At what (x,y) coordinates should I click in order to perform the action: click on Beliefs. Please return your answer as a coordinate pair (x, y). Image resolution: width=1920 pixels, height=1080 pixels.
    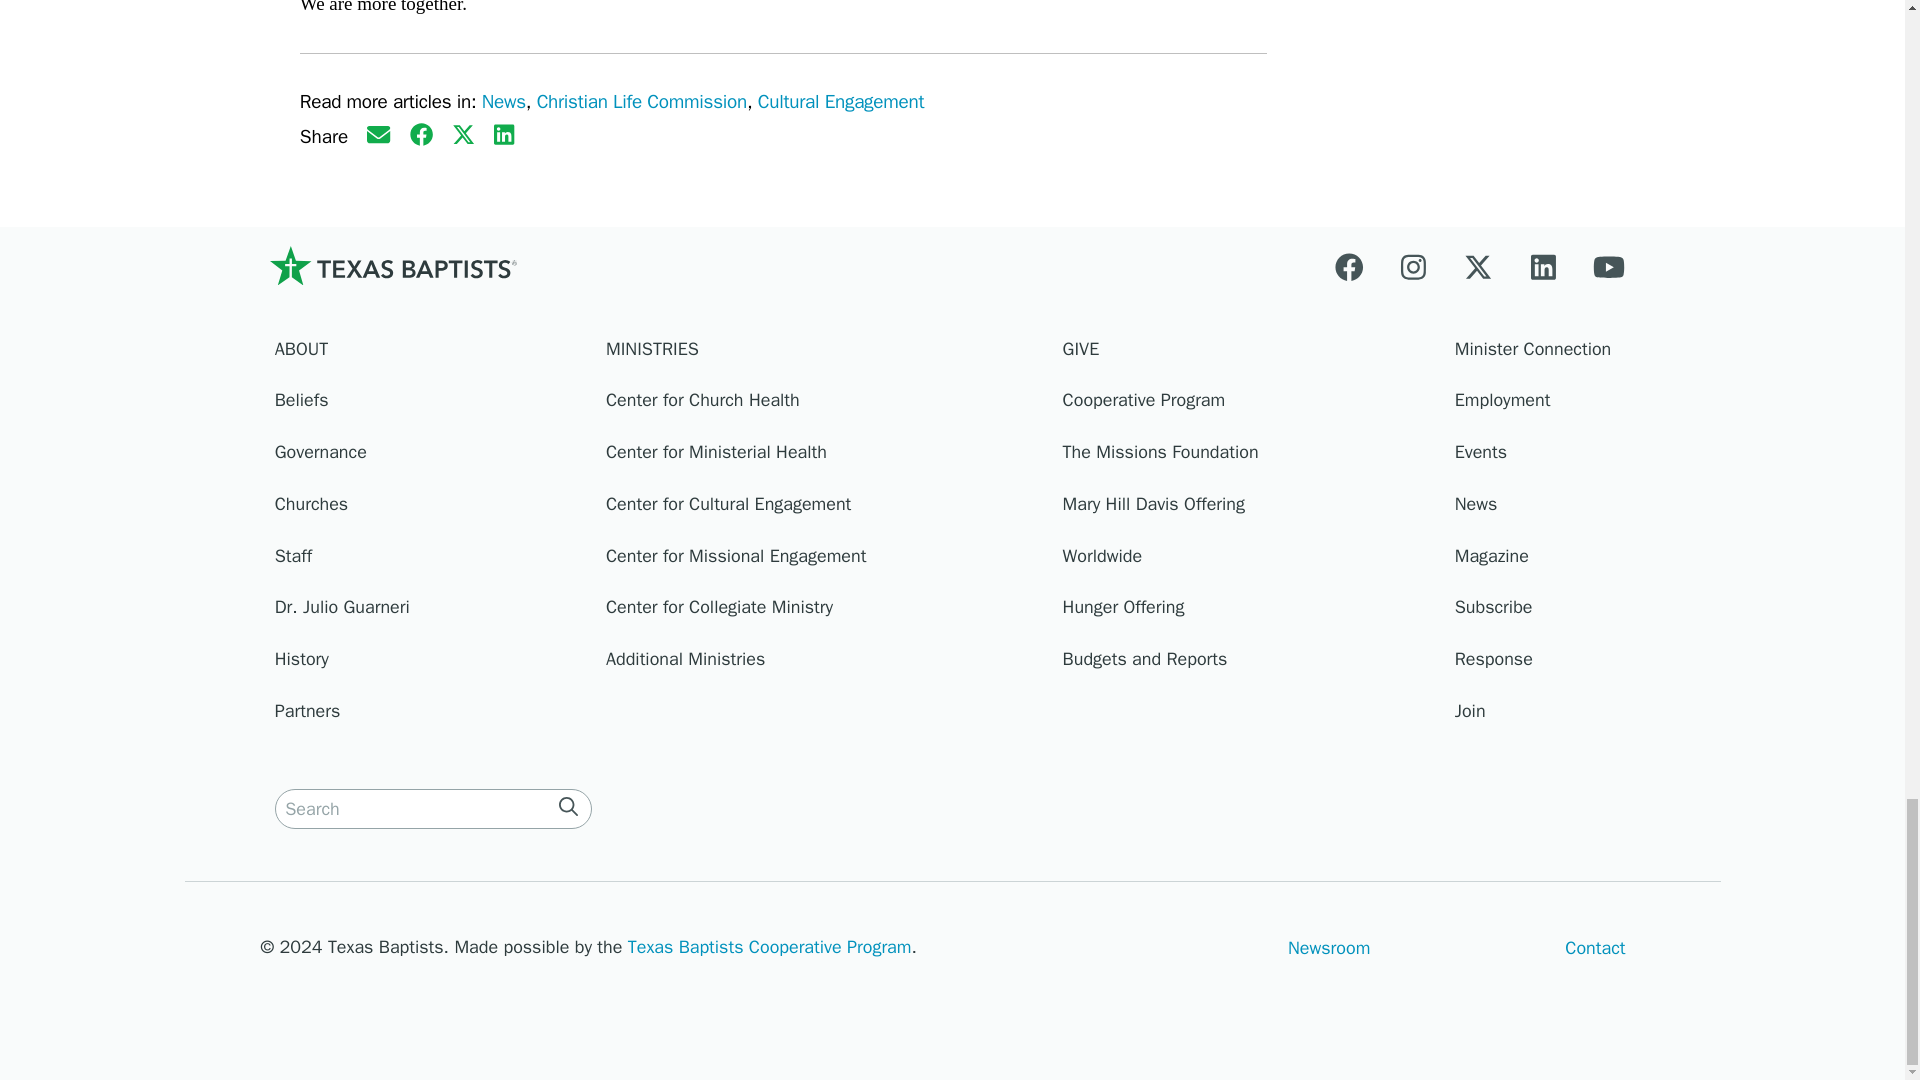
    Looking at the image, I should click on (430, 406).